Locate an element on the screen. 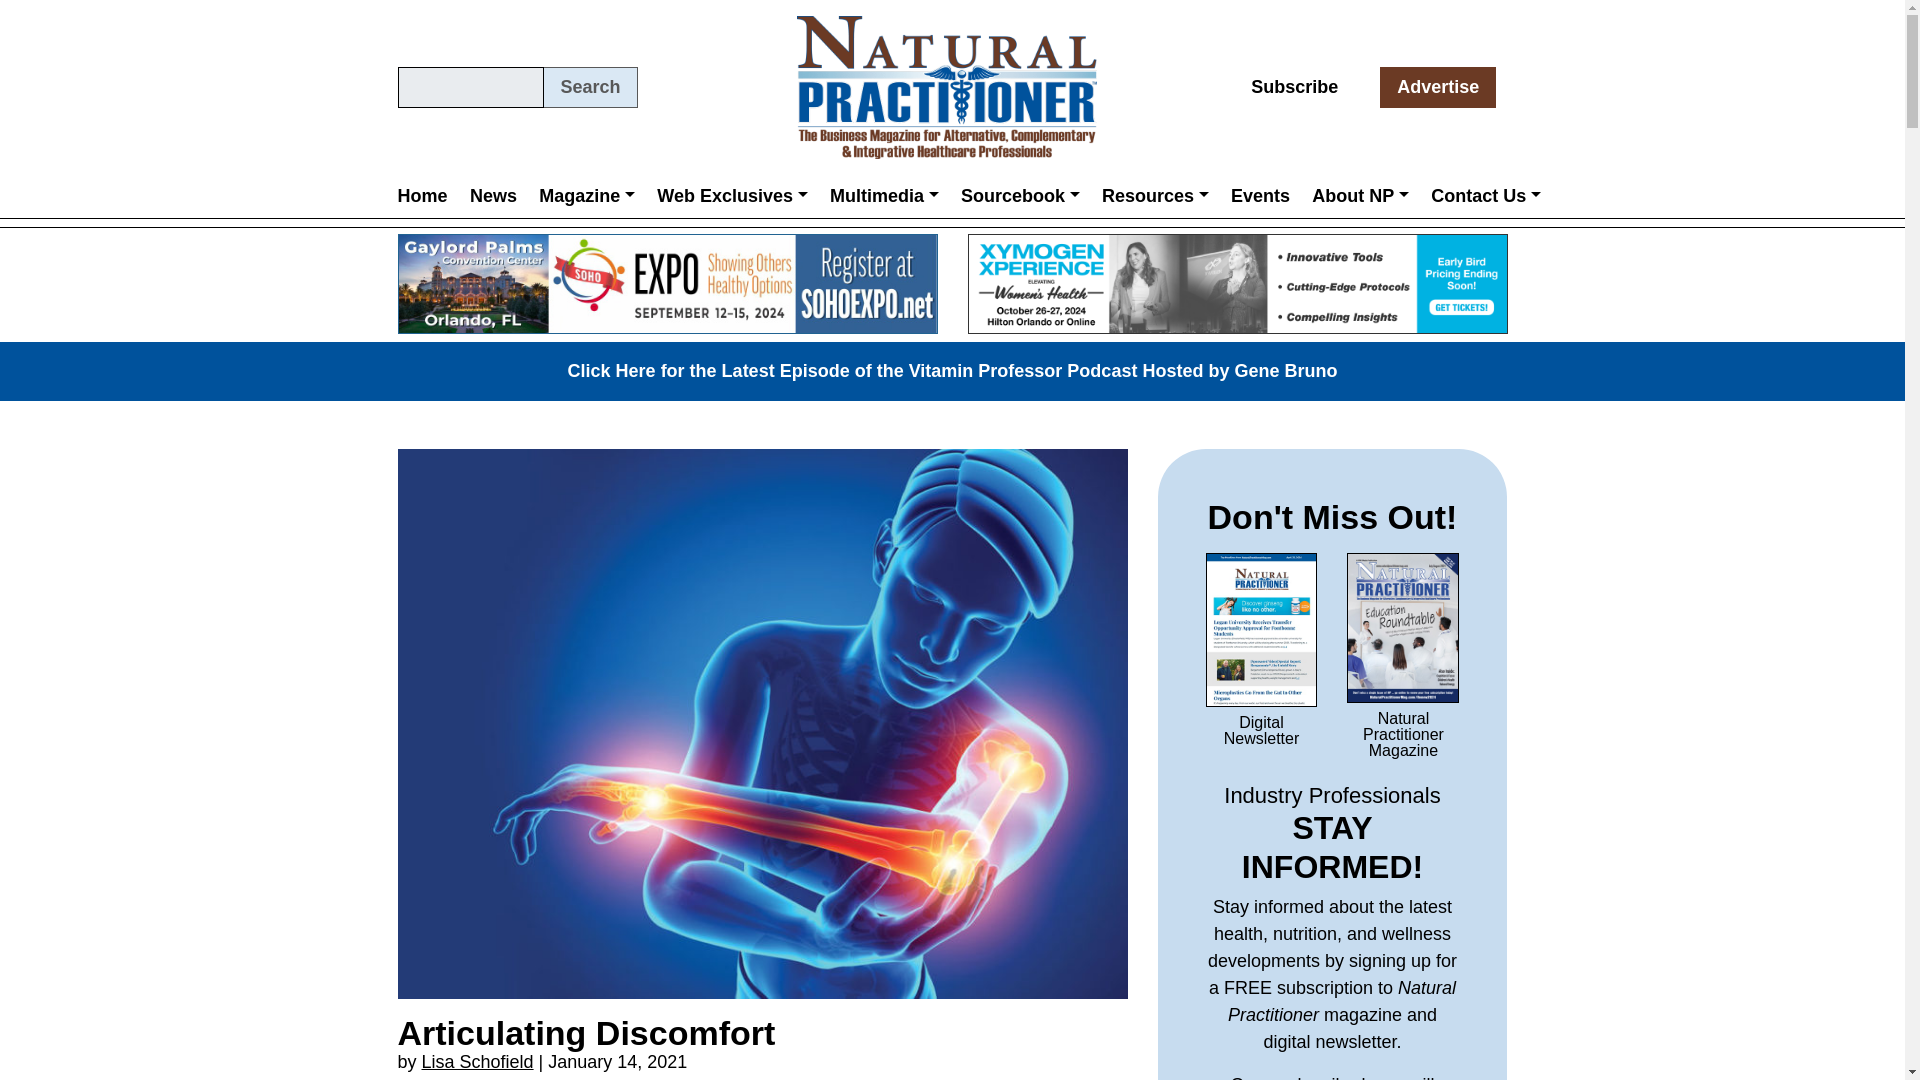  Multimedia is located at coordinates (884, 195).